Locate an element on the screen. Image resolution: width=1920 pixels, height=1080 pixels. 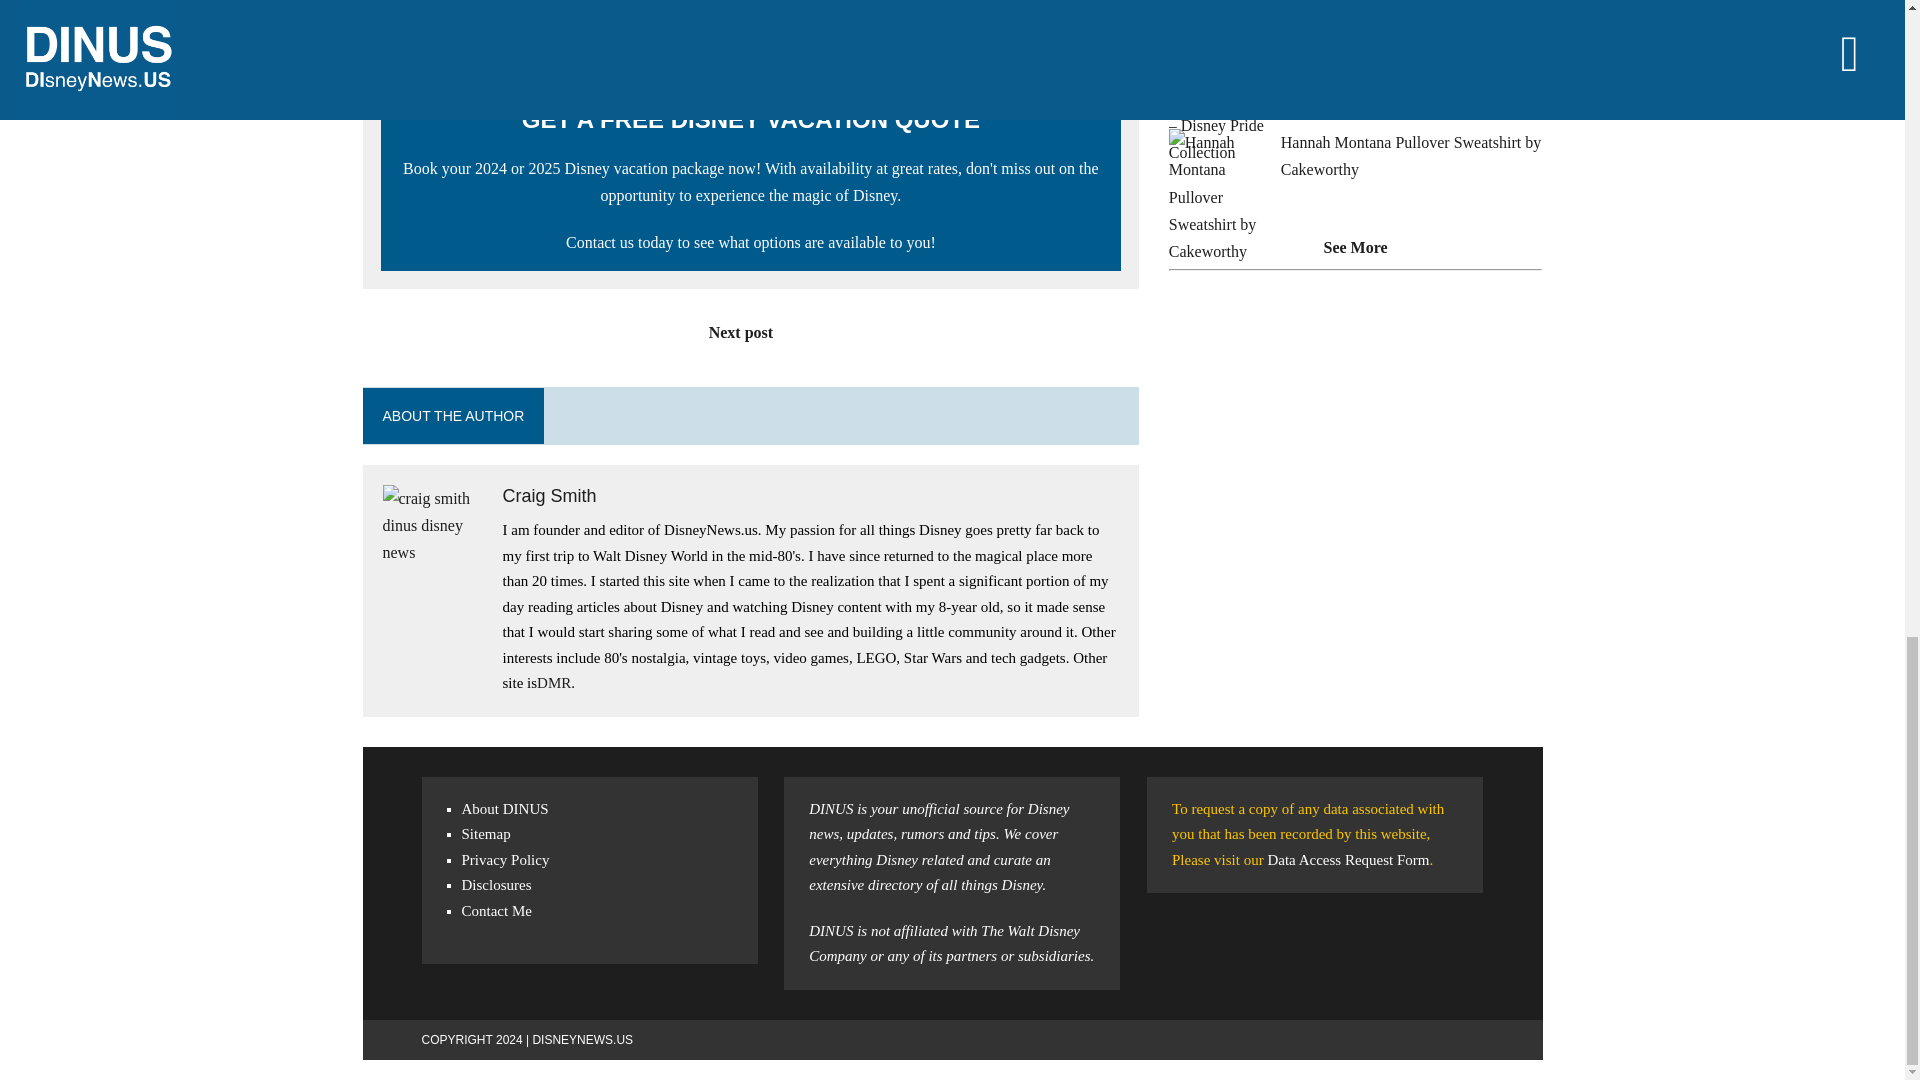
Hannah Montana Pullover Sweatshirt by Cakeworthy is located at coordinates (1410, 156).